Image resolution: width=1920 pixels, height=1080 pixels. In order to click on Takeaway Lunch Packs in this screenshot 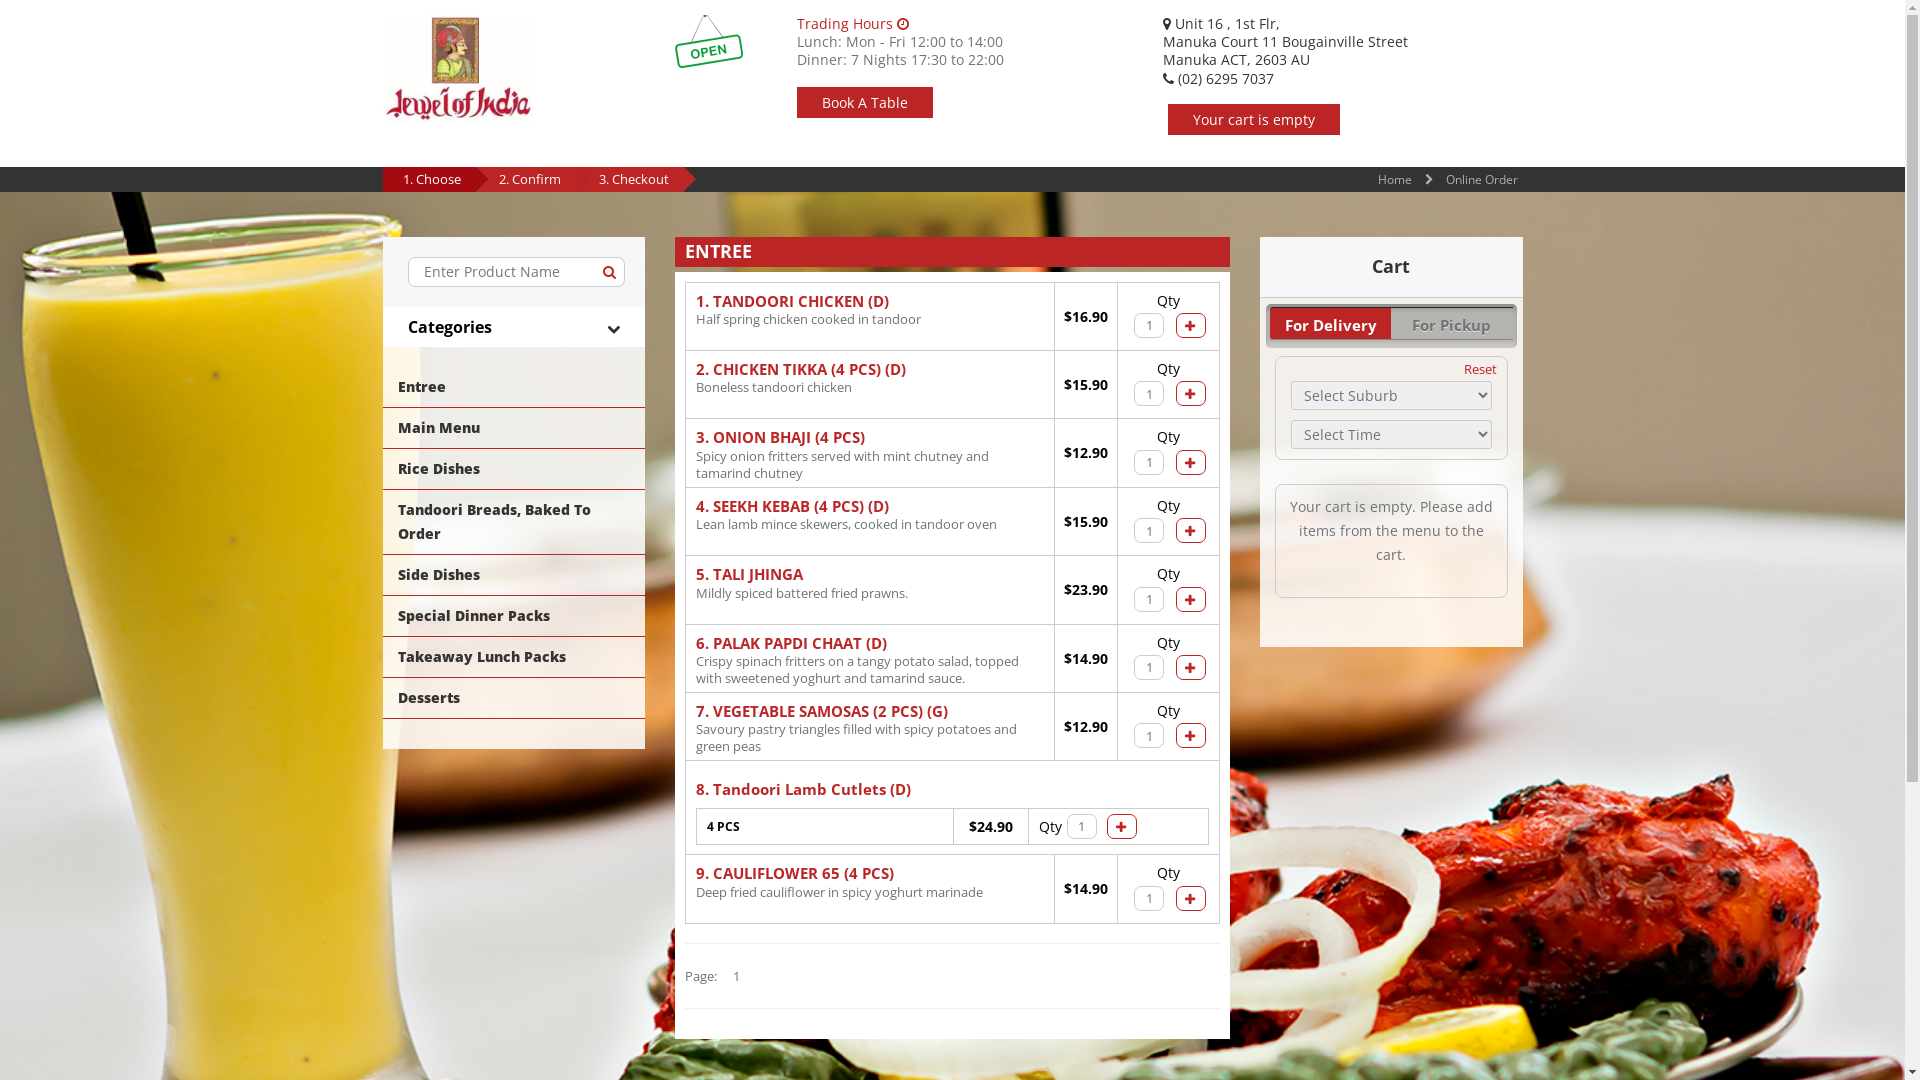, I will do `click(514, 657)`.